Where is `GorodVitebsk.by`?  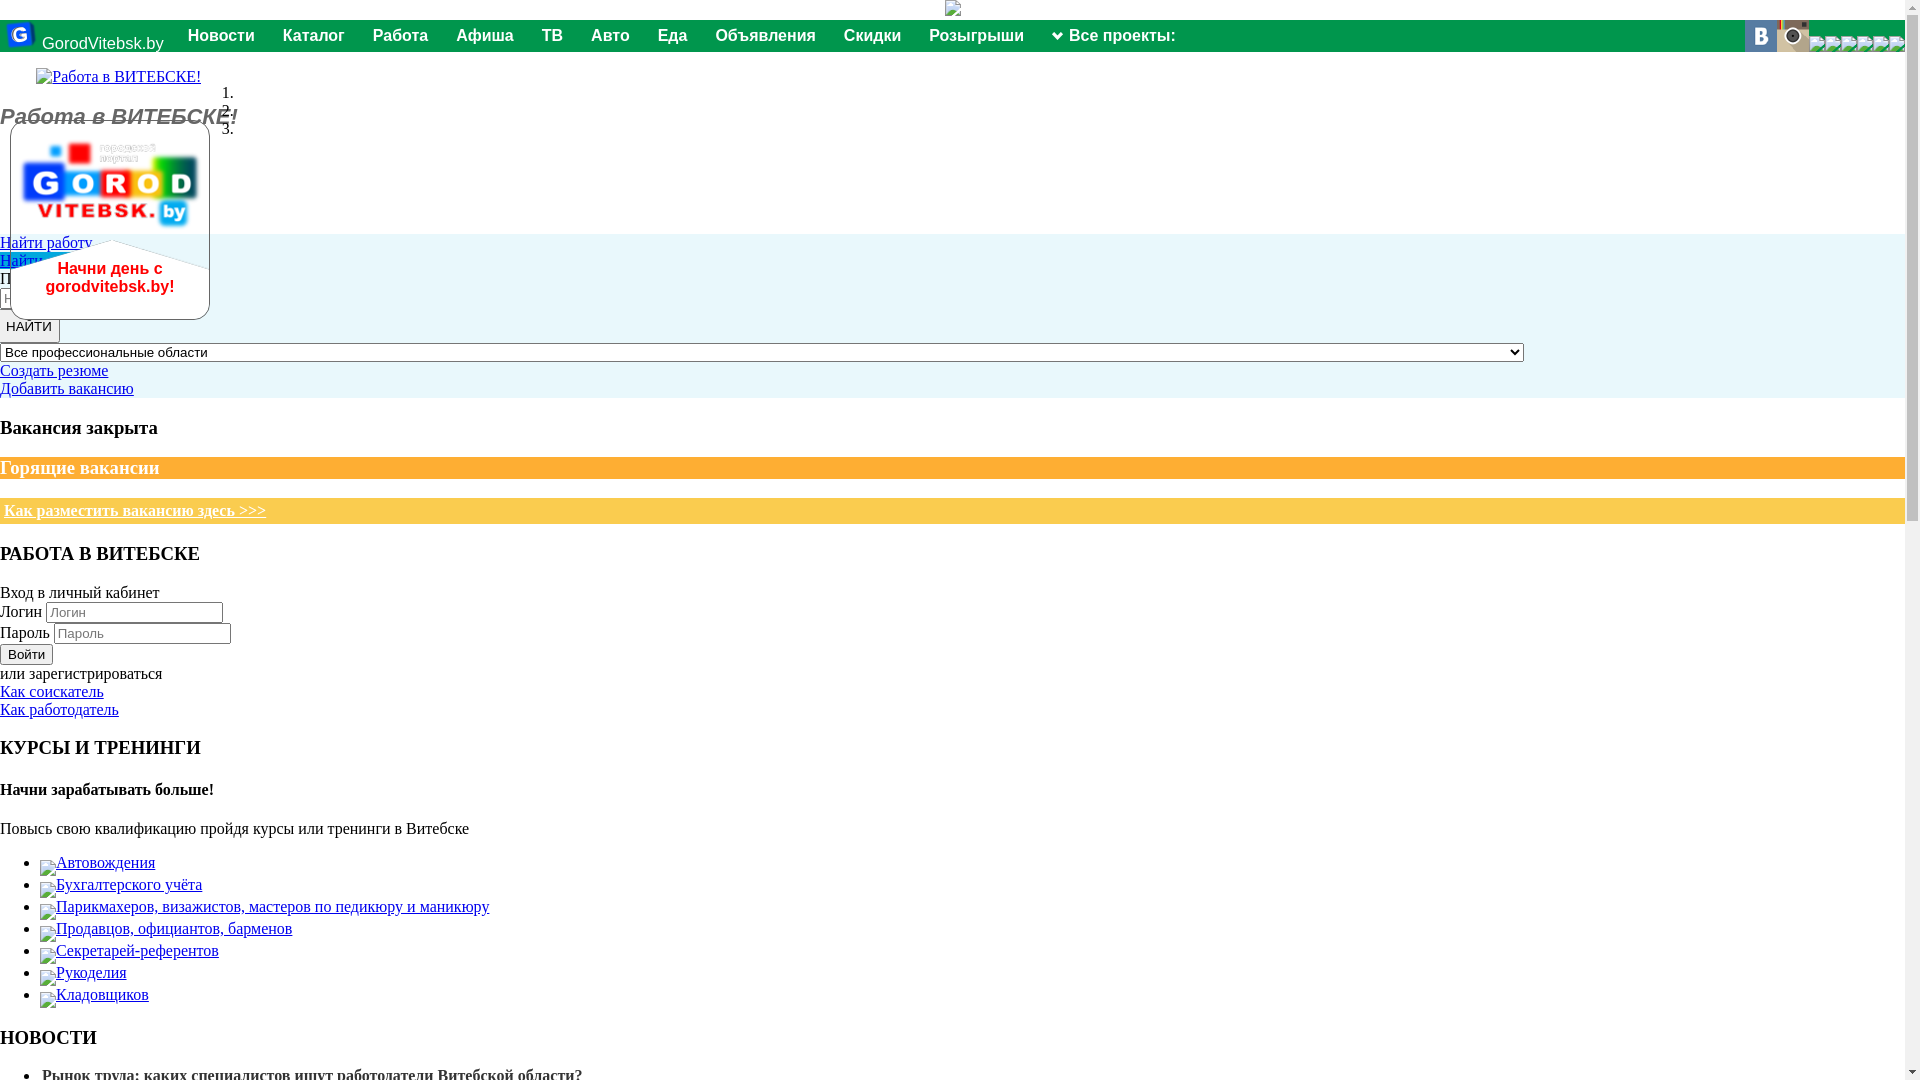 GorodVitebsk.by is located at coordinates (84, 44).